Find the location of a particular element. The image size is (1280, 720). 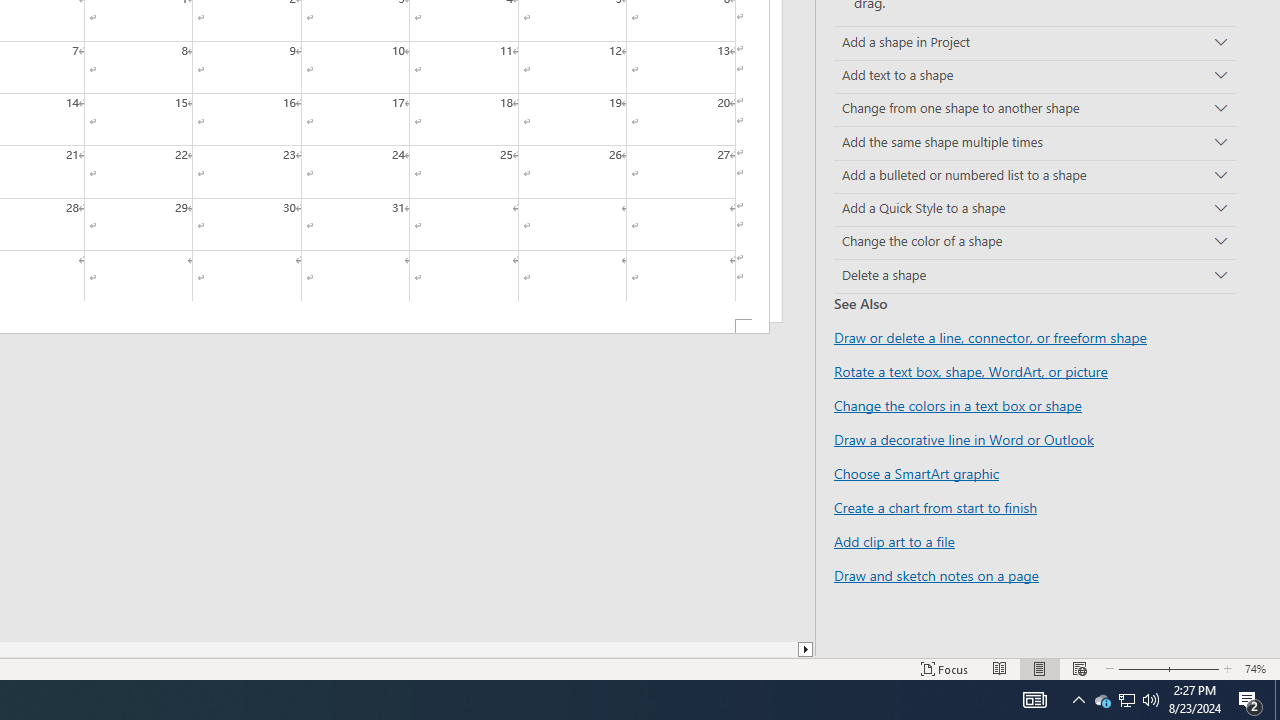

Rotate a text box, shape, WordArt, or picture is located at coordinates (971, 371).